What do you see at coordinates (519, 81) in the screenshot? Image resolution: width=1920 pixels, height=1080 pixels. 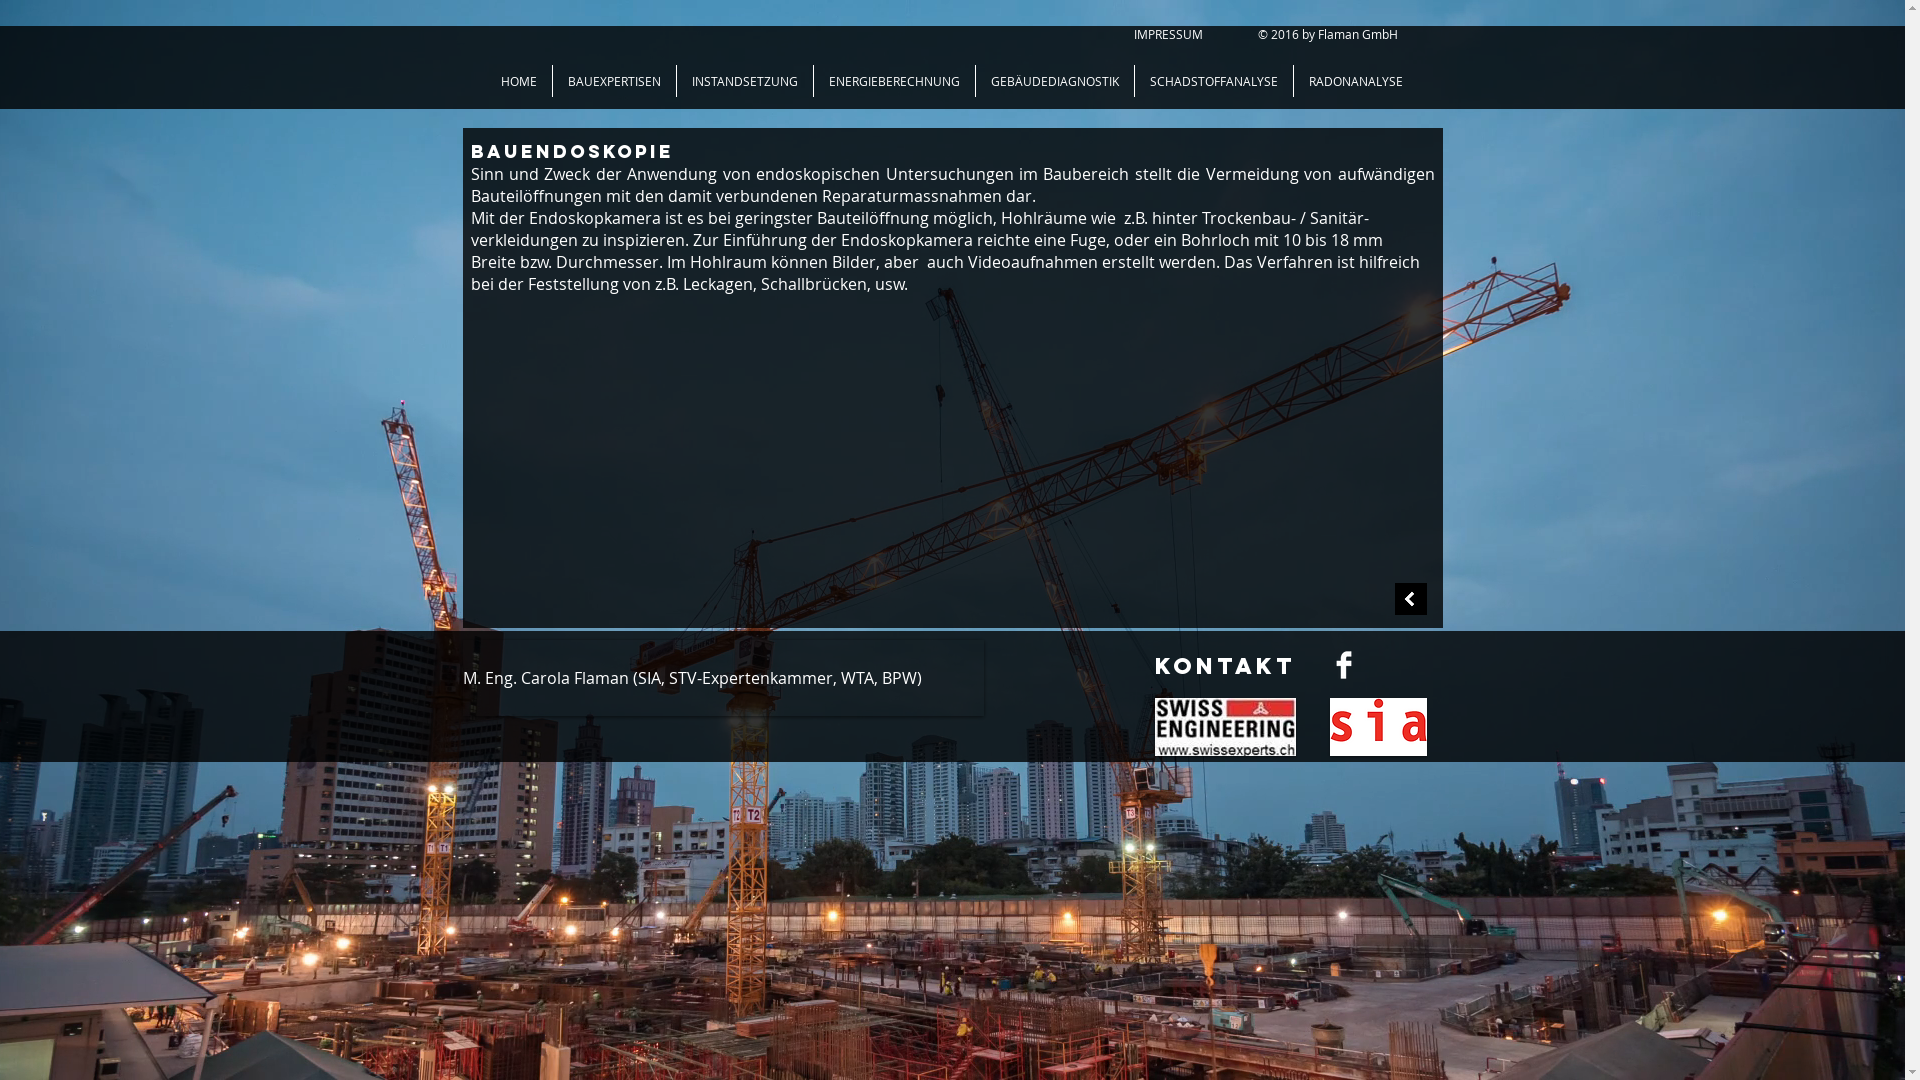 I see `HOME` at bounding box center [519, 81].